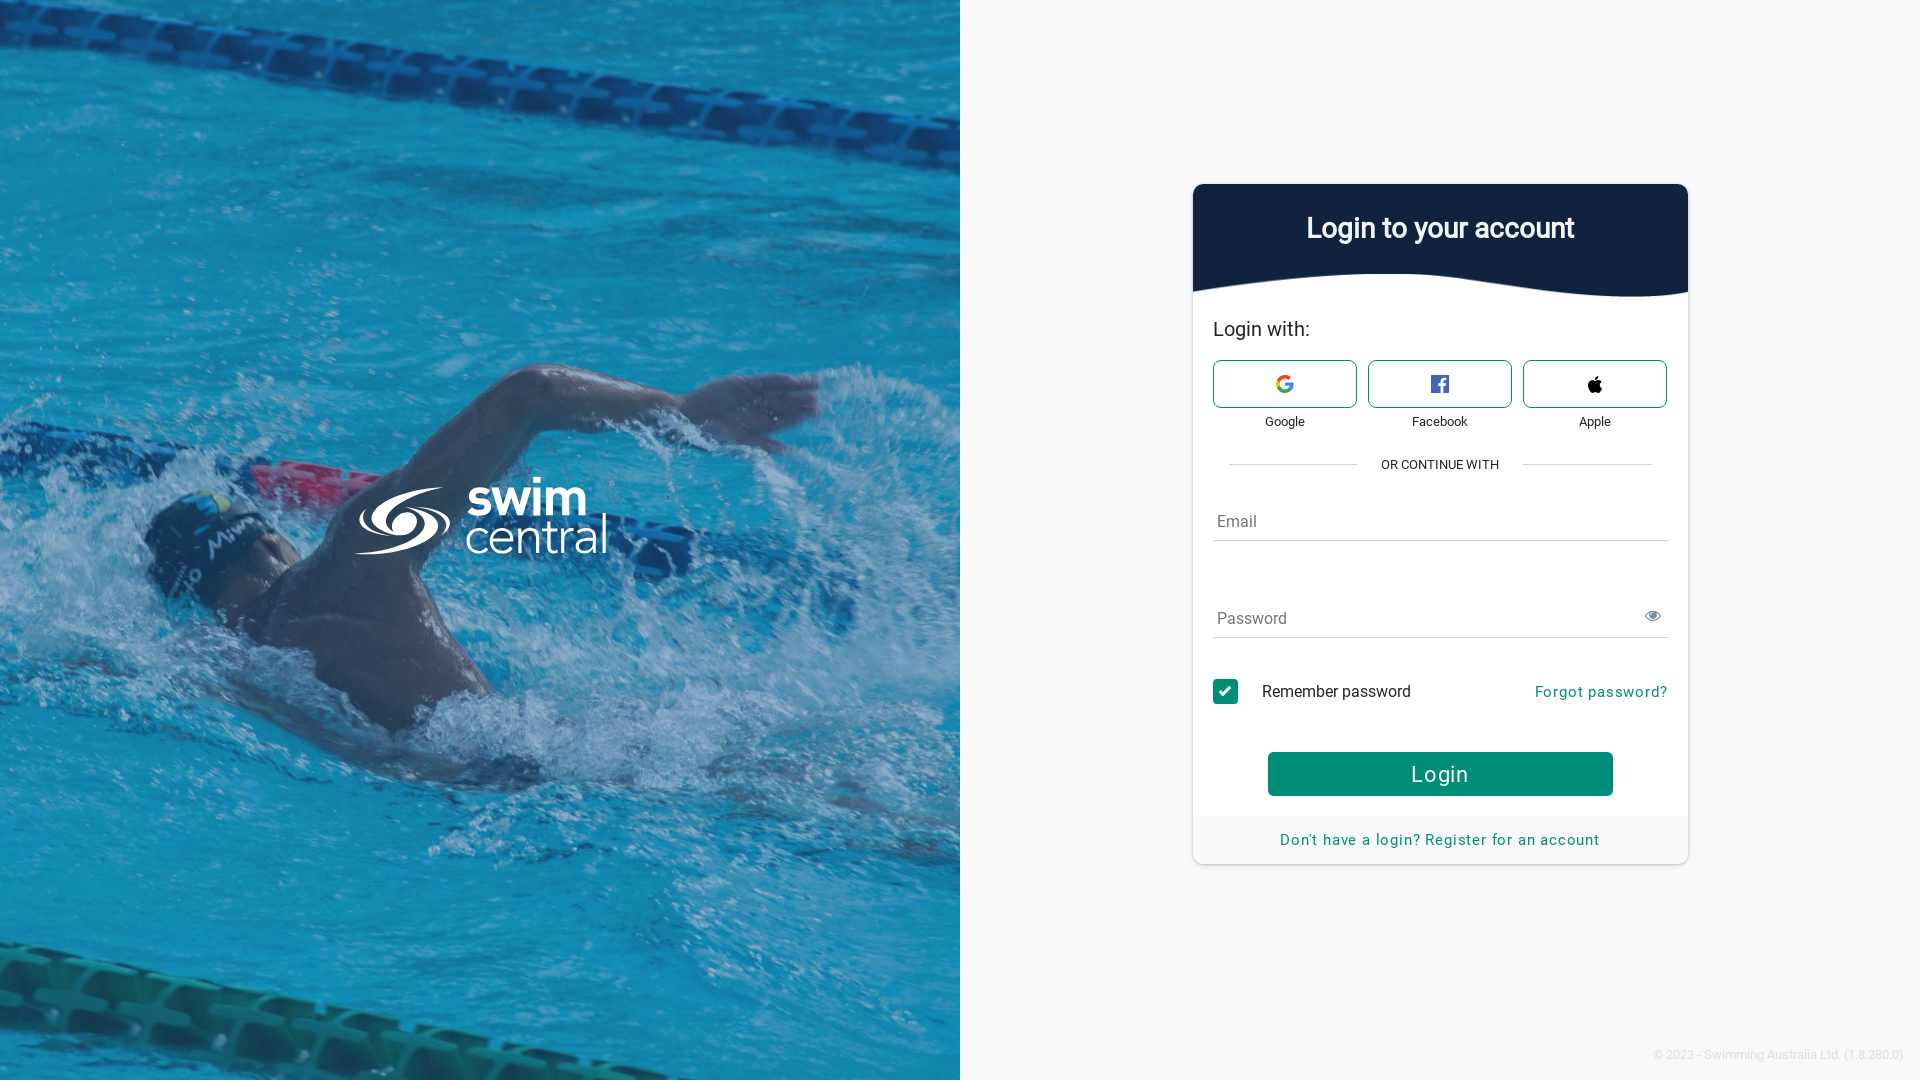  I want to click on Don't have a login? Register for an account, so click(1440, 840).